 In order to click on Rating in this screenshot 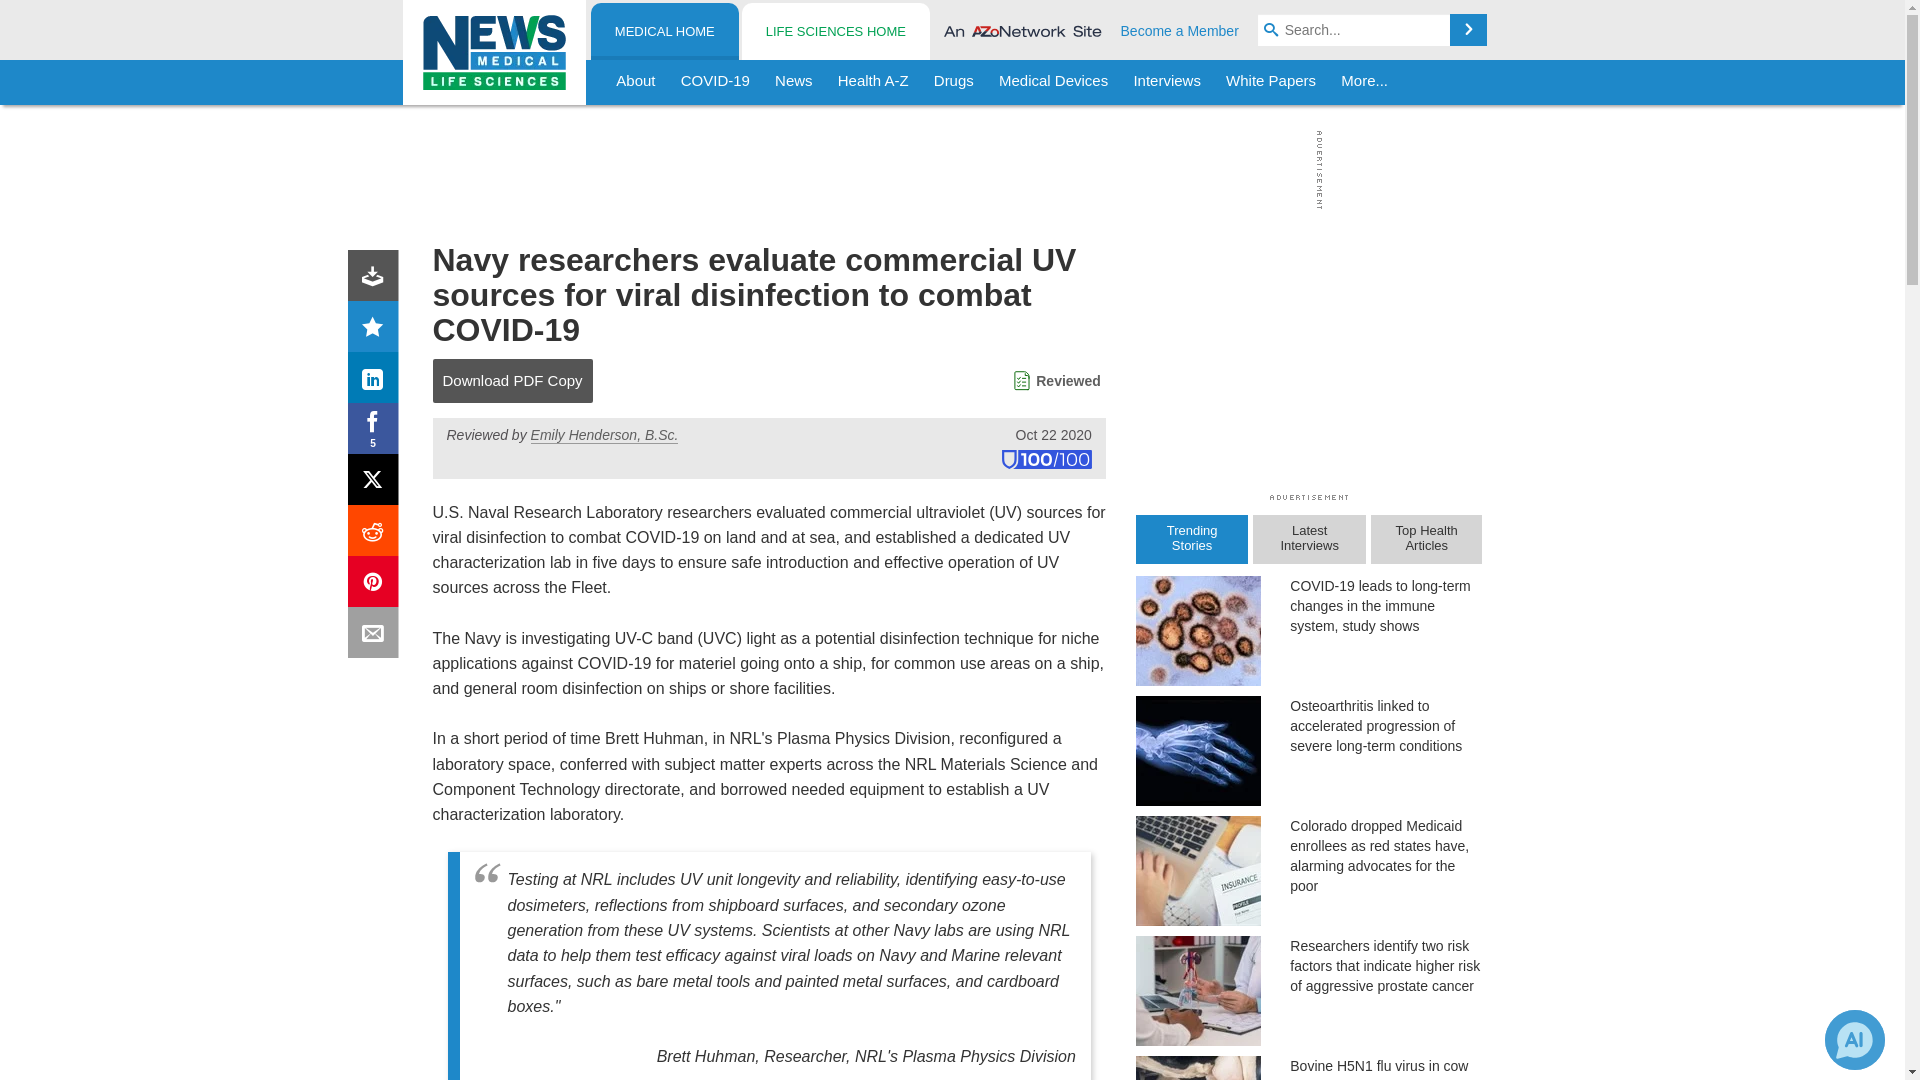, I will do `click(377, 330)`.